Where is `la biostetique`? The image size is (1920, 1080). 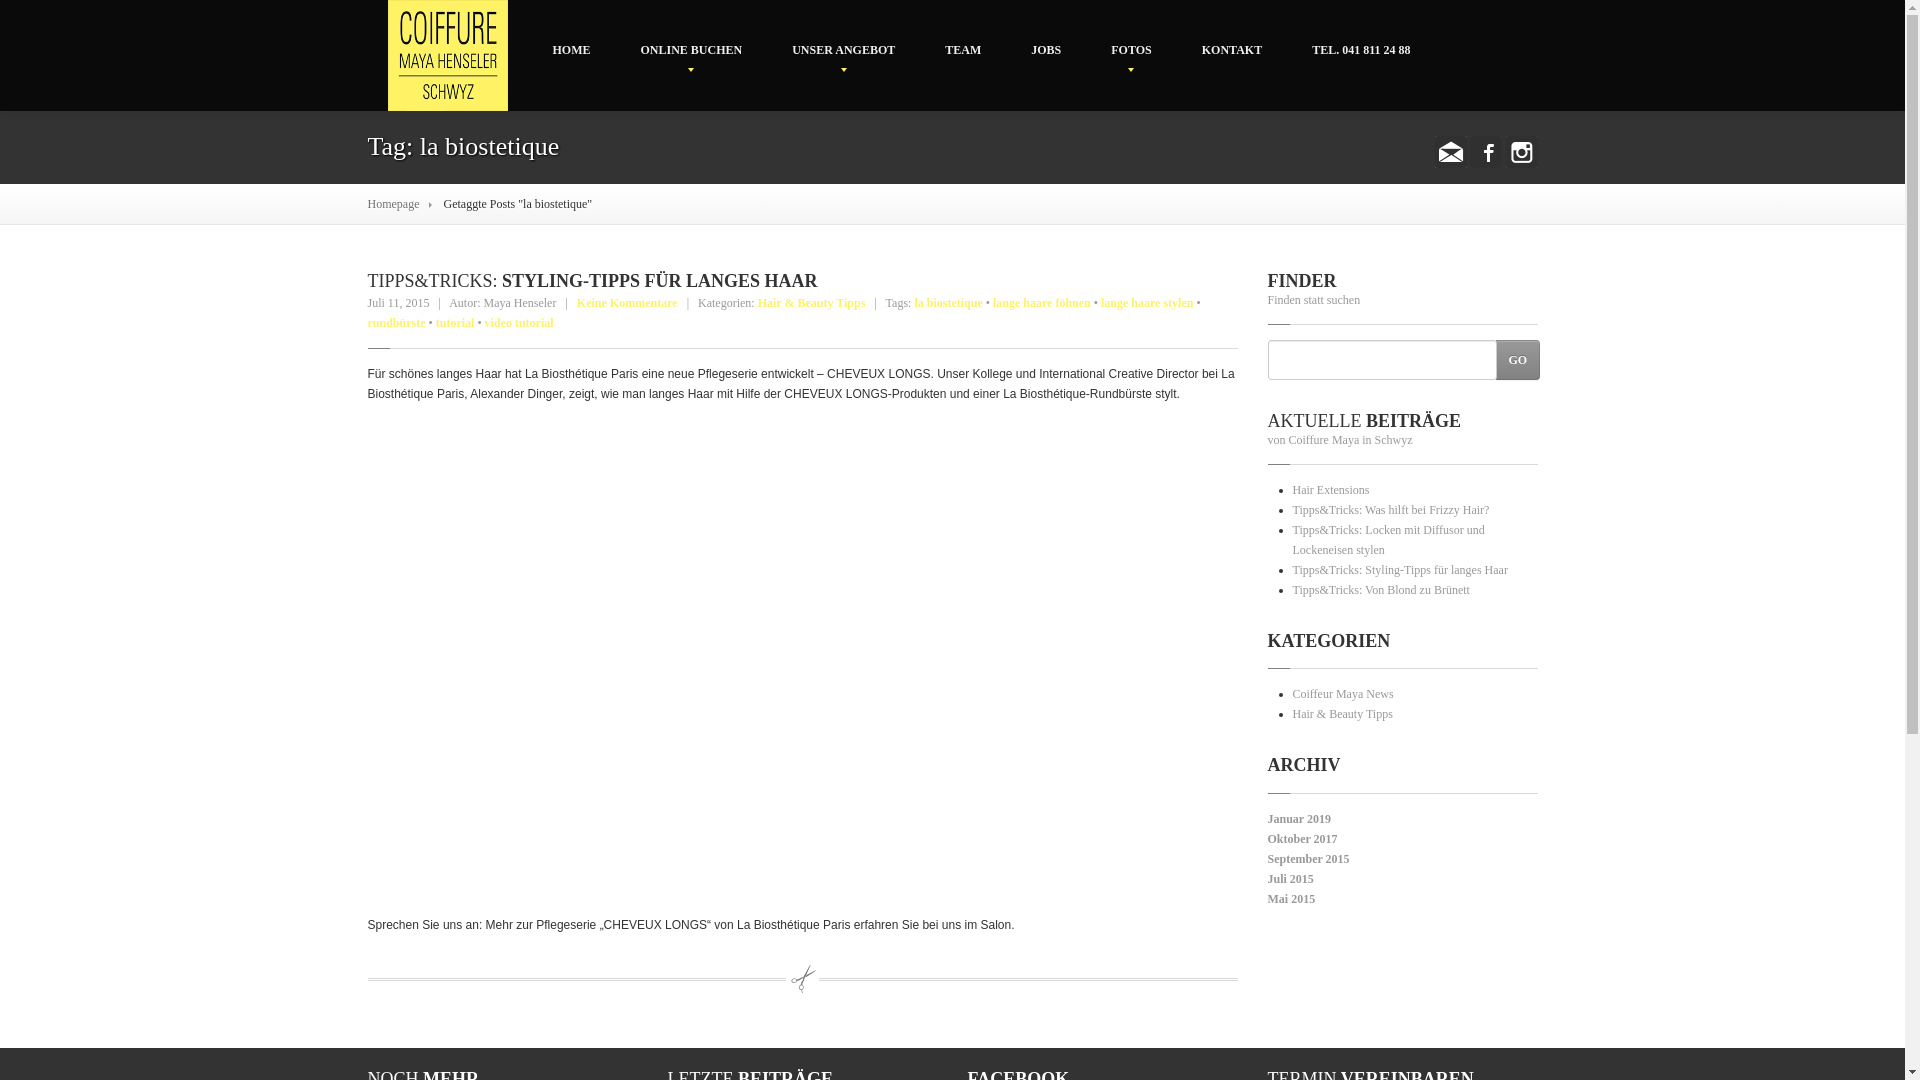
la biostetique is located at coordinates (948, 303).